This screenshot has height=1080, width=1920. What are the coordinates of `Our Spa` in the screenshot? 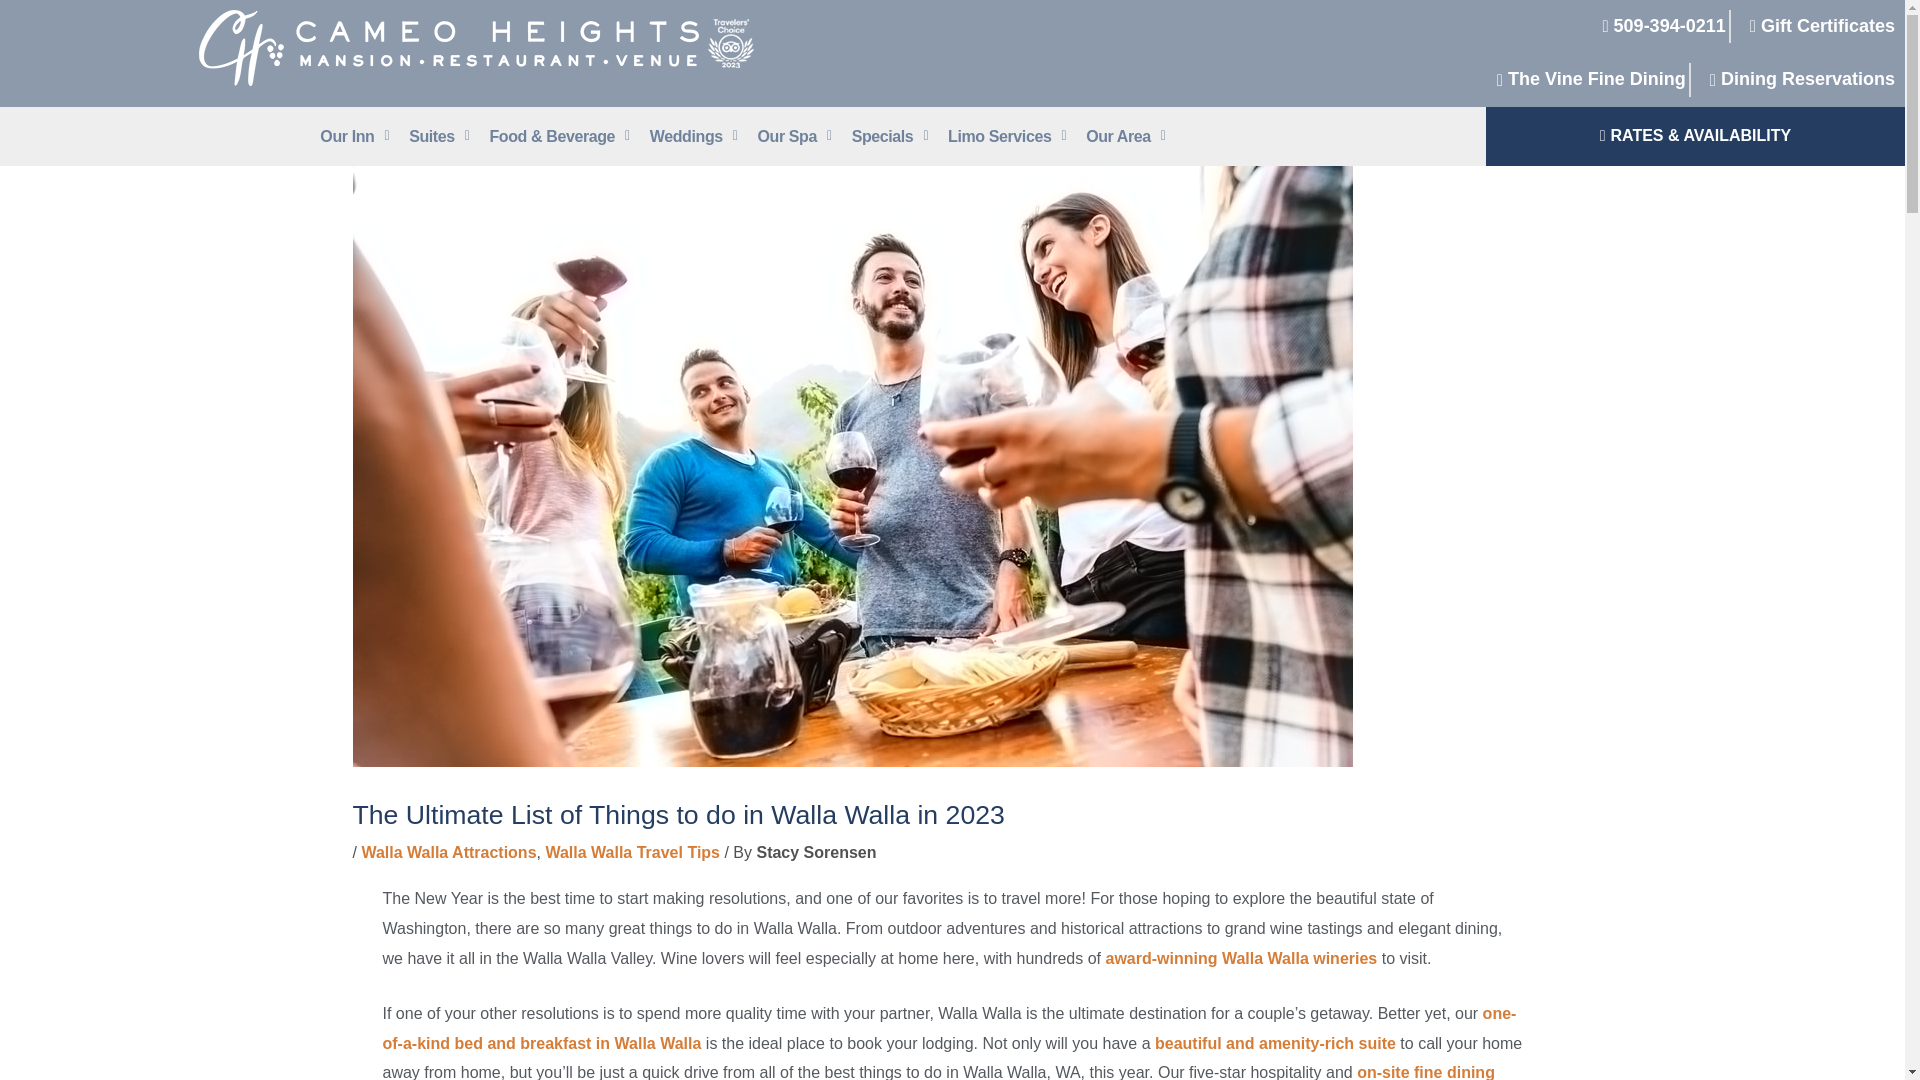 It's located at (793, 136).